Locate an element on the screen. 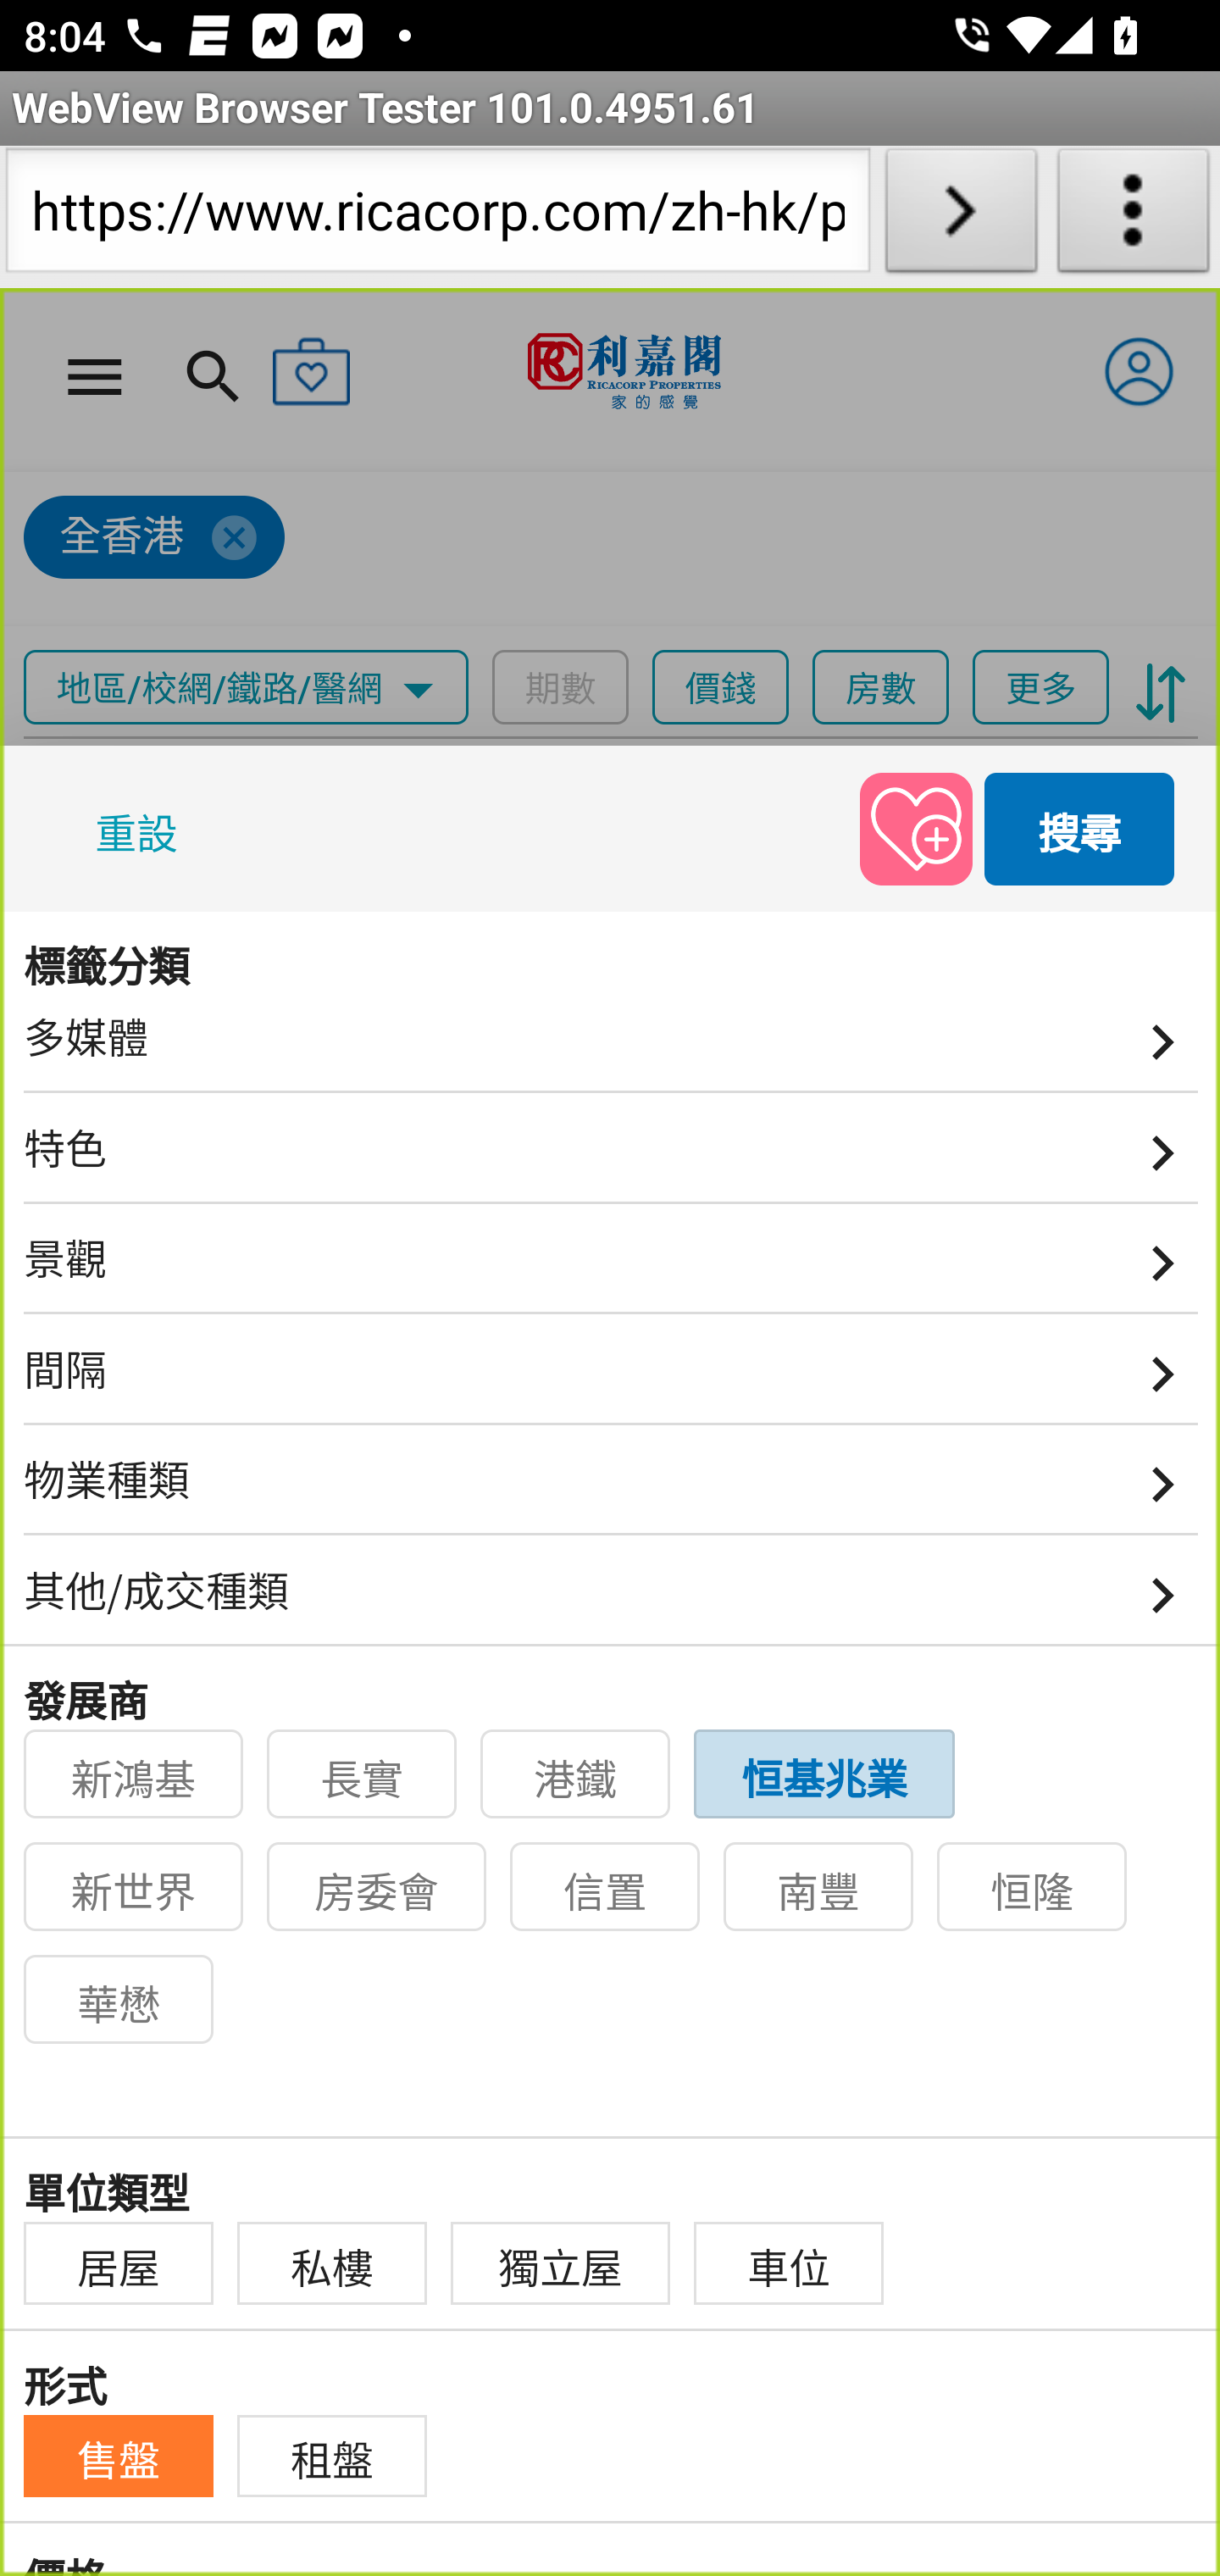 Image resolution: width=1220 pixels, height=2576 pixels. 新鴻基 is located at coordinates (134, 1774).